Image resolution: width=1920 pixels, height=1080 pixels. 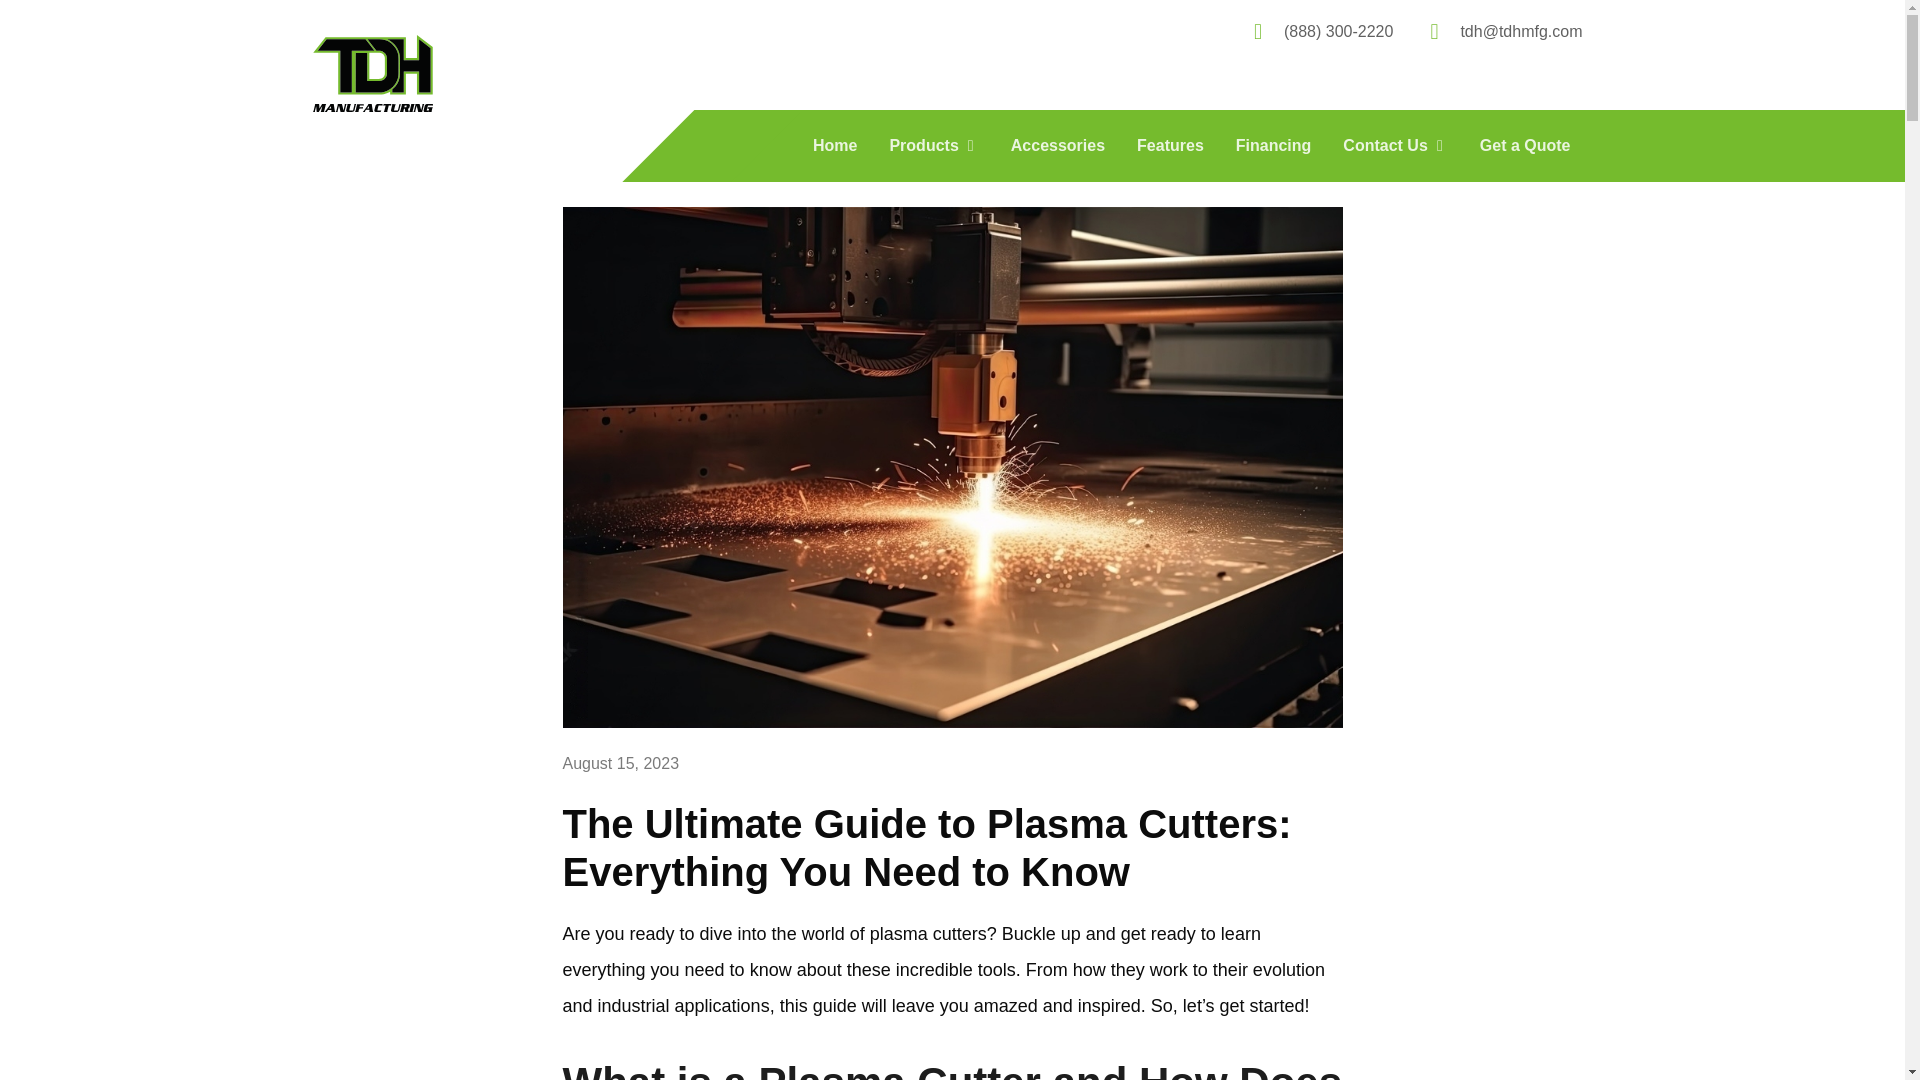 I want to click on Financing, so click(x=1274, y=145).